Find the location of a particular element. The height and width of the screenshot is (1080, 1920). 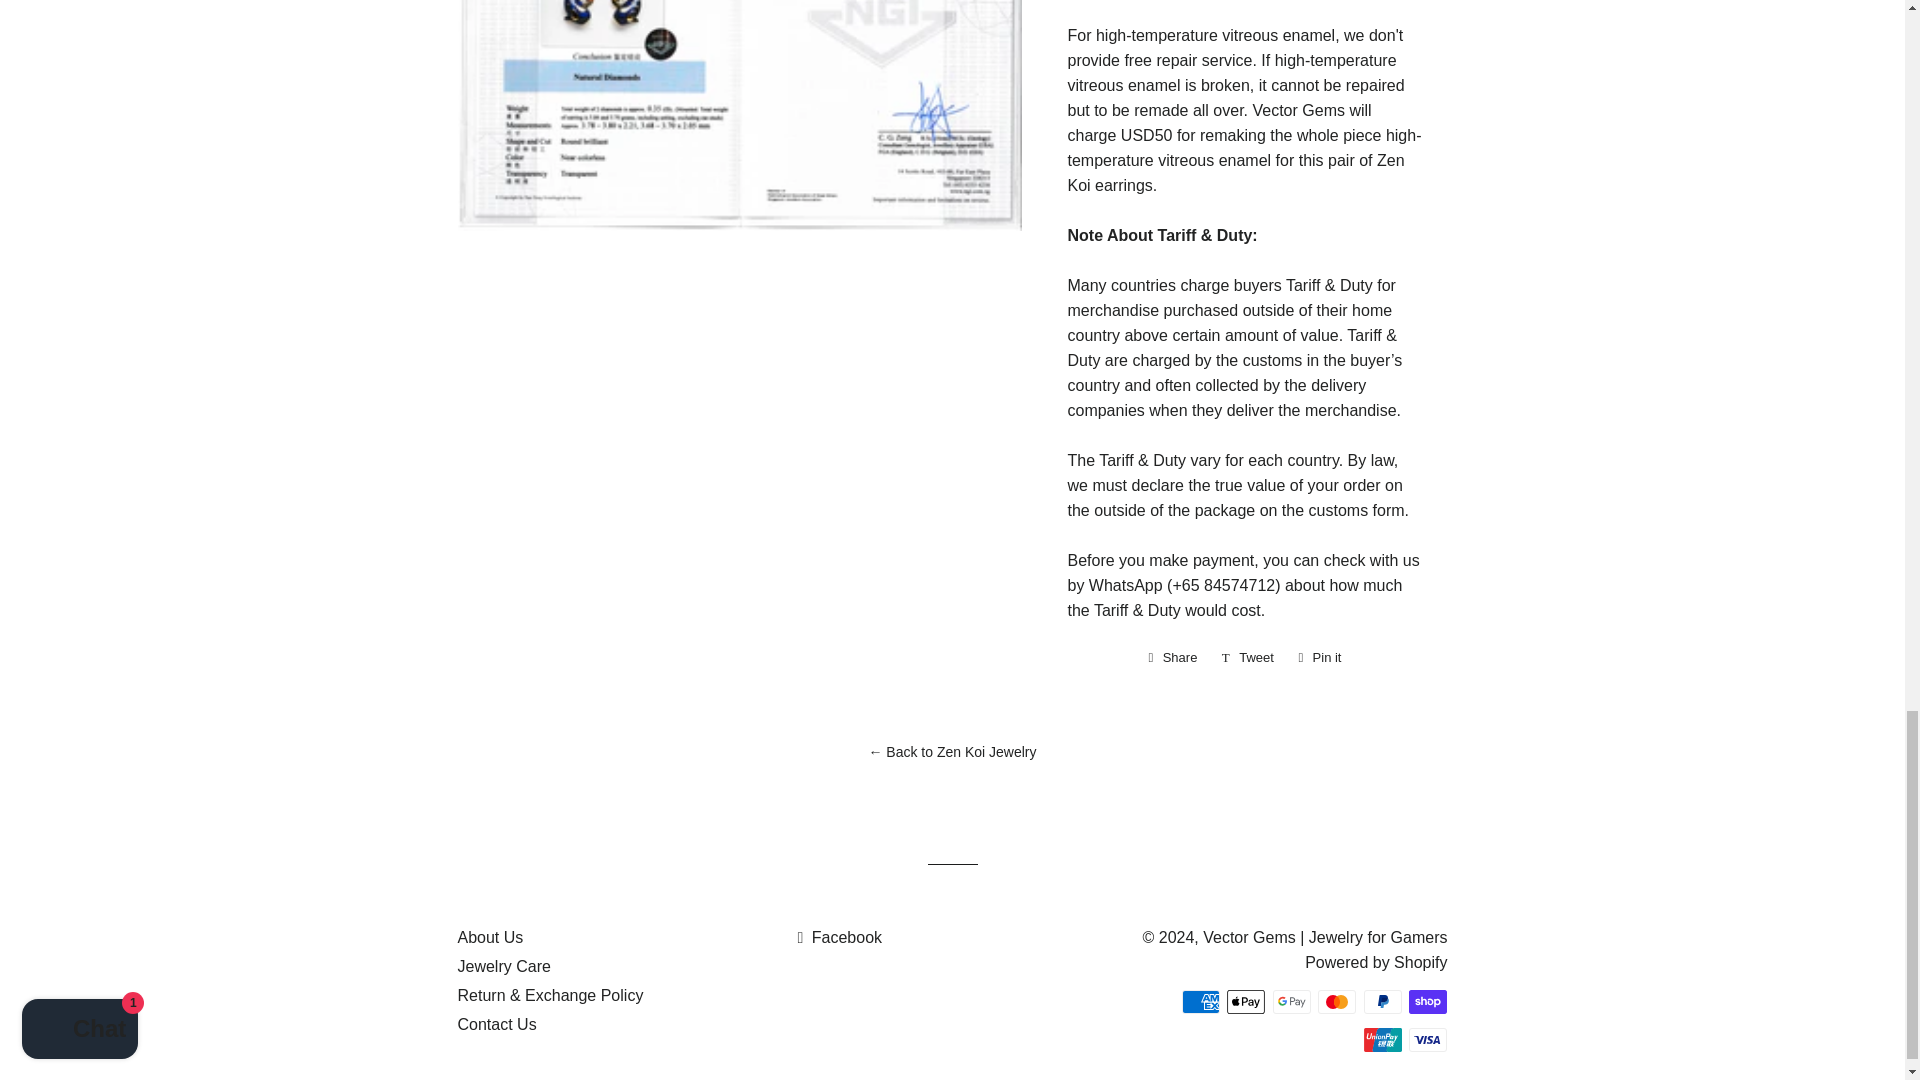

Mastercard is located at coordinates (1336, 1002).